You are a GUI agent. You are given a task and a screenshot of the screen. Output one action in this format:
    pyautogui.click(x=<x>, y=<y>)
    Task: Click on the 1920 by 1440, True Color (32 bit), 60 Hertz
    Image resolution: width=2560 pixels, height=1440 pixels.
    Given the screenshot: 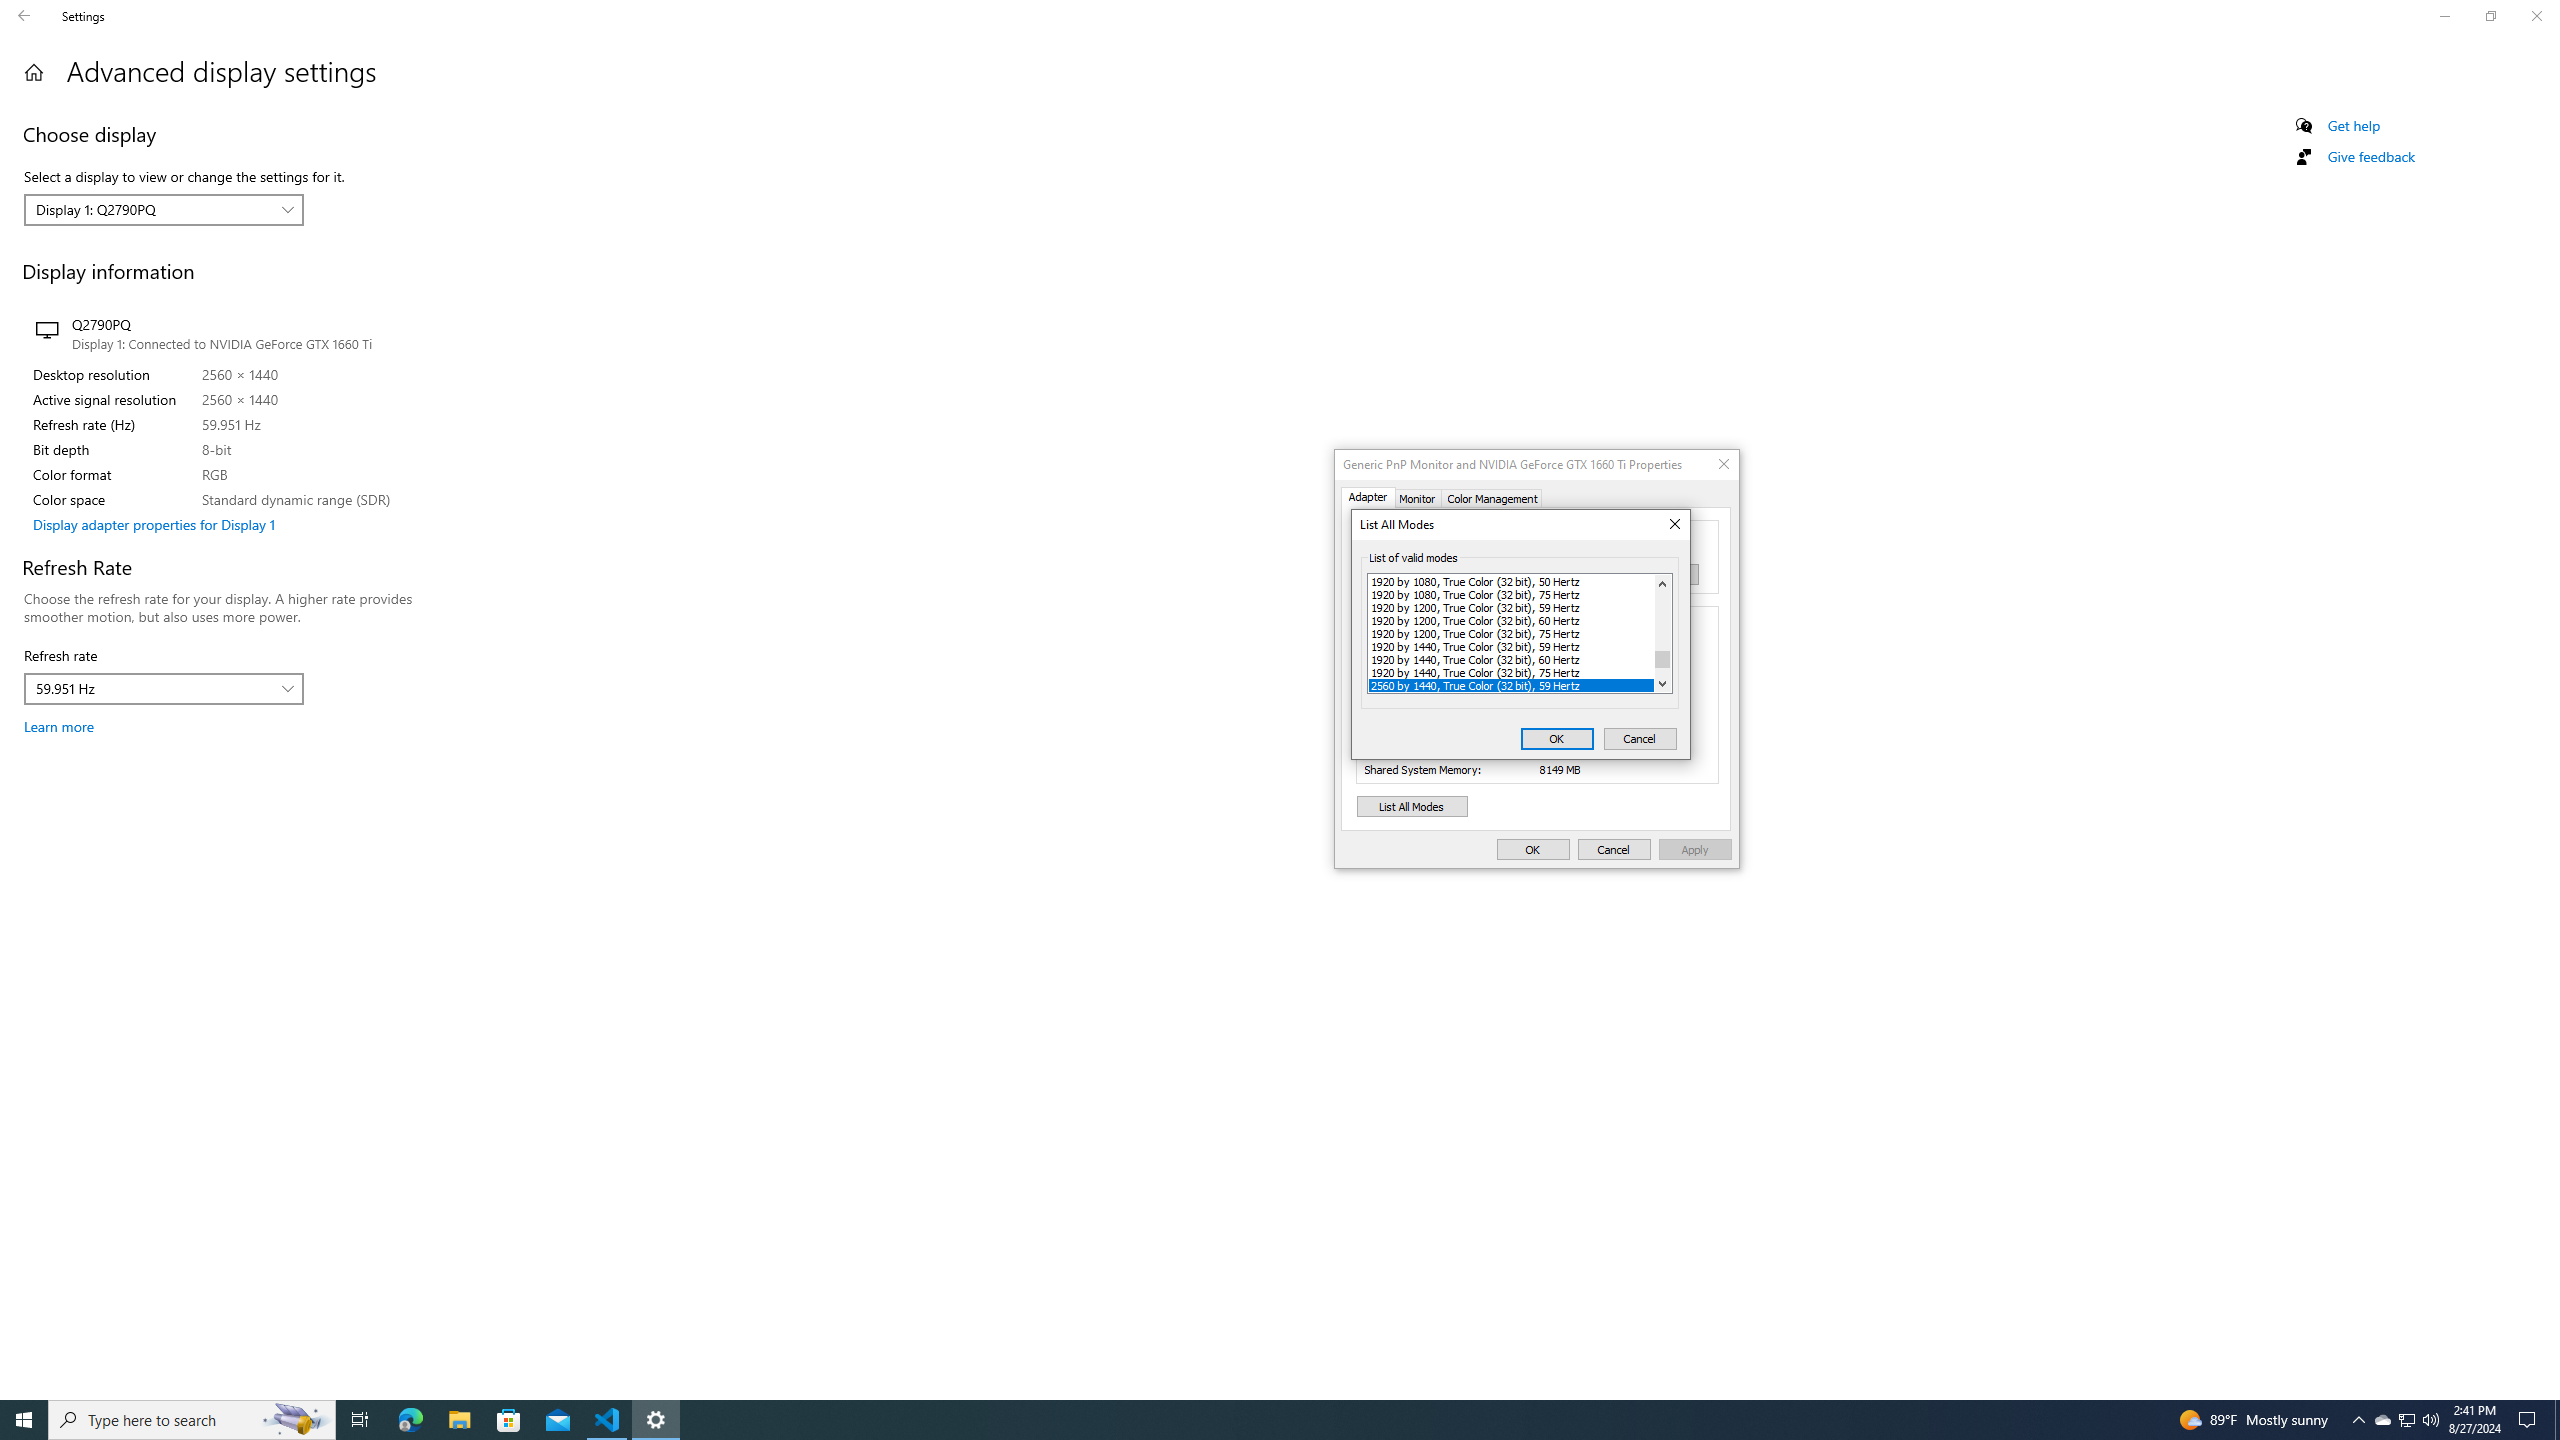 What is the action you would take?
    pyautogui.click(x=1511, y=658)
    